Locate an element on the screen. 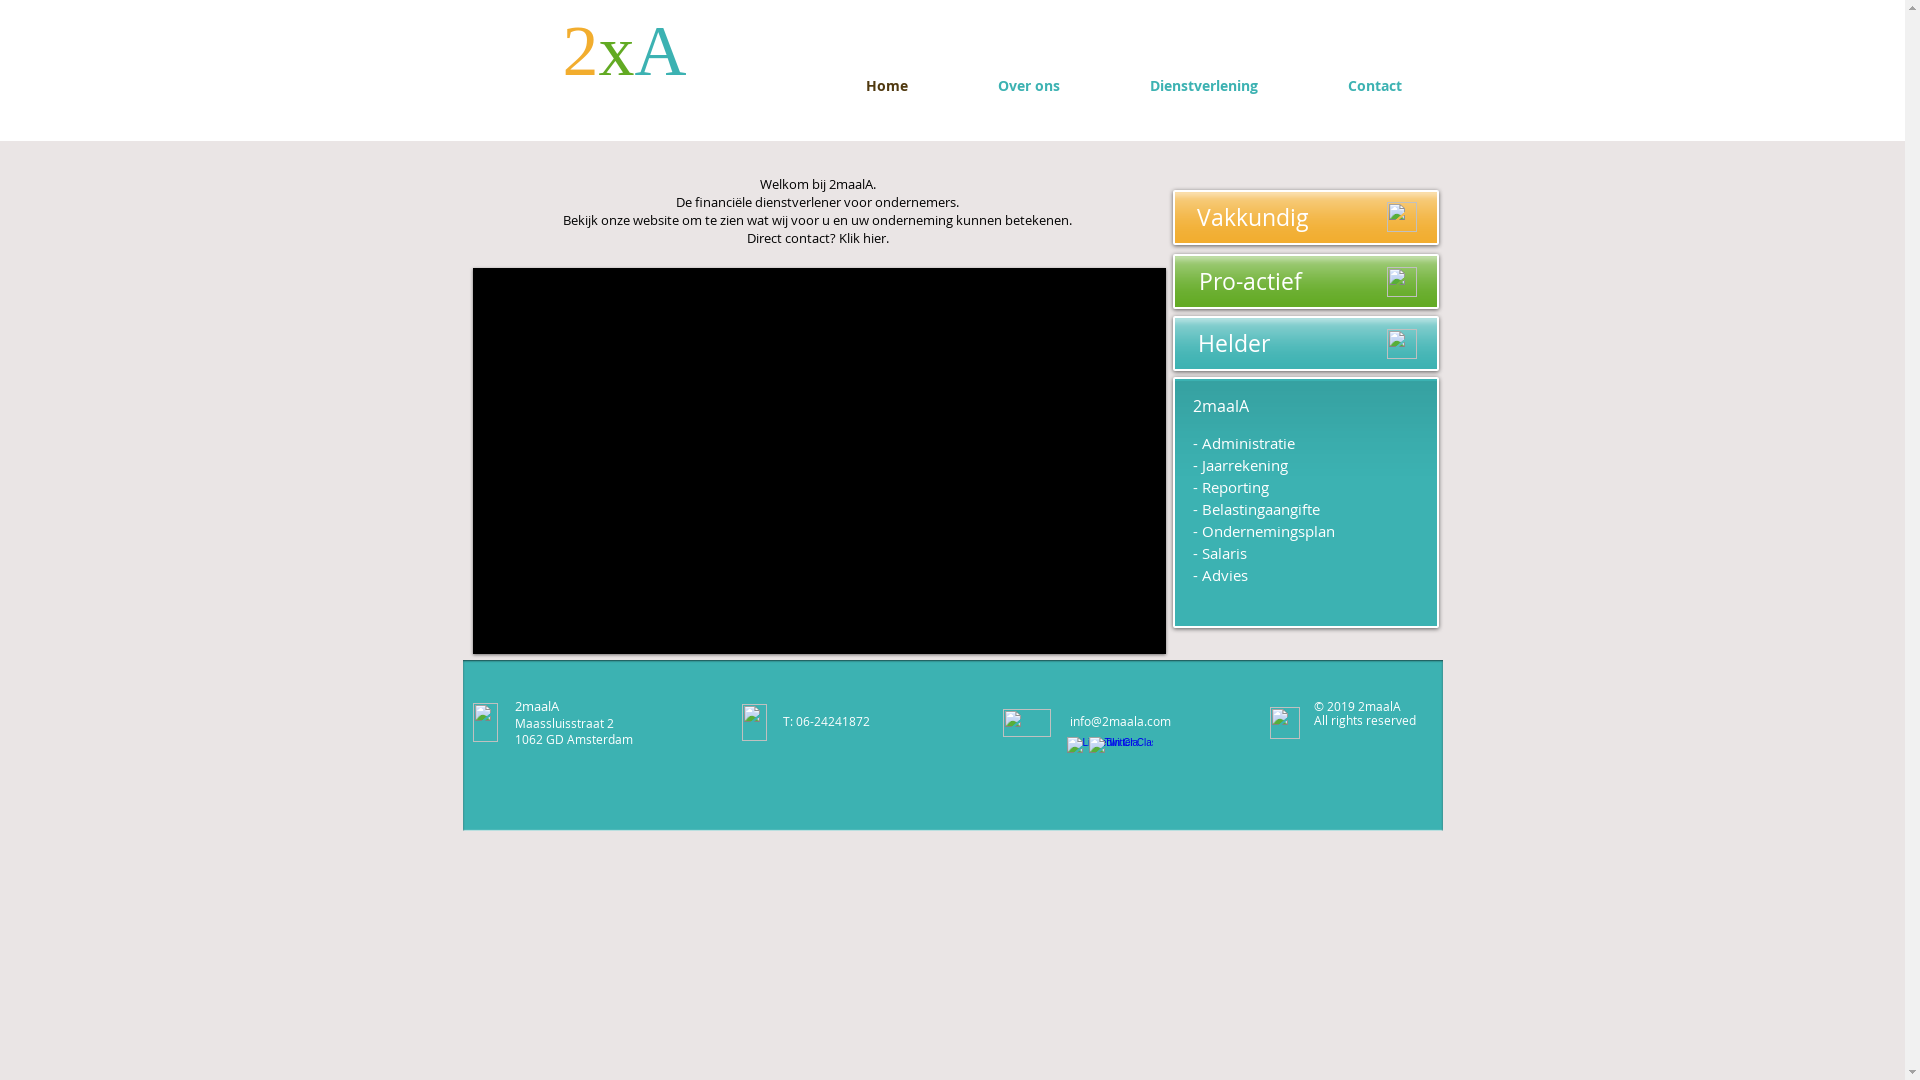 Image resolution: width=1920 pixels, height=1080 pixels. Over ons is located at coordinates (1028, 86).